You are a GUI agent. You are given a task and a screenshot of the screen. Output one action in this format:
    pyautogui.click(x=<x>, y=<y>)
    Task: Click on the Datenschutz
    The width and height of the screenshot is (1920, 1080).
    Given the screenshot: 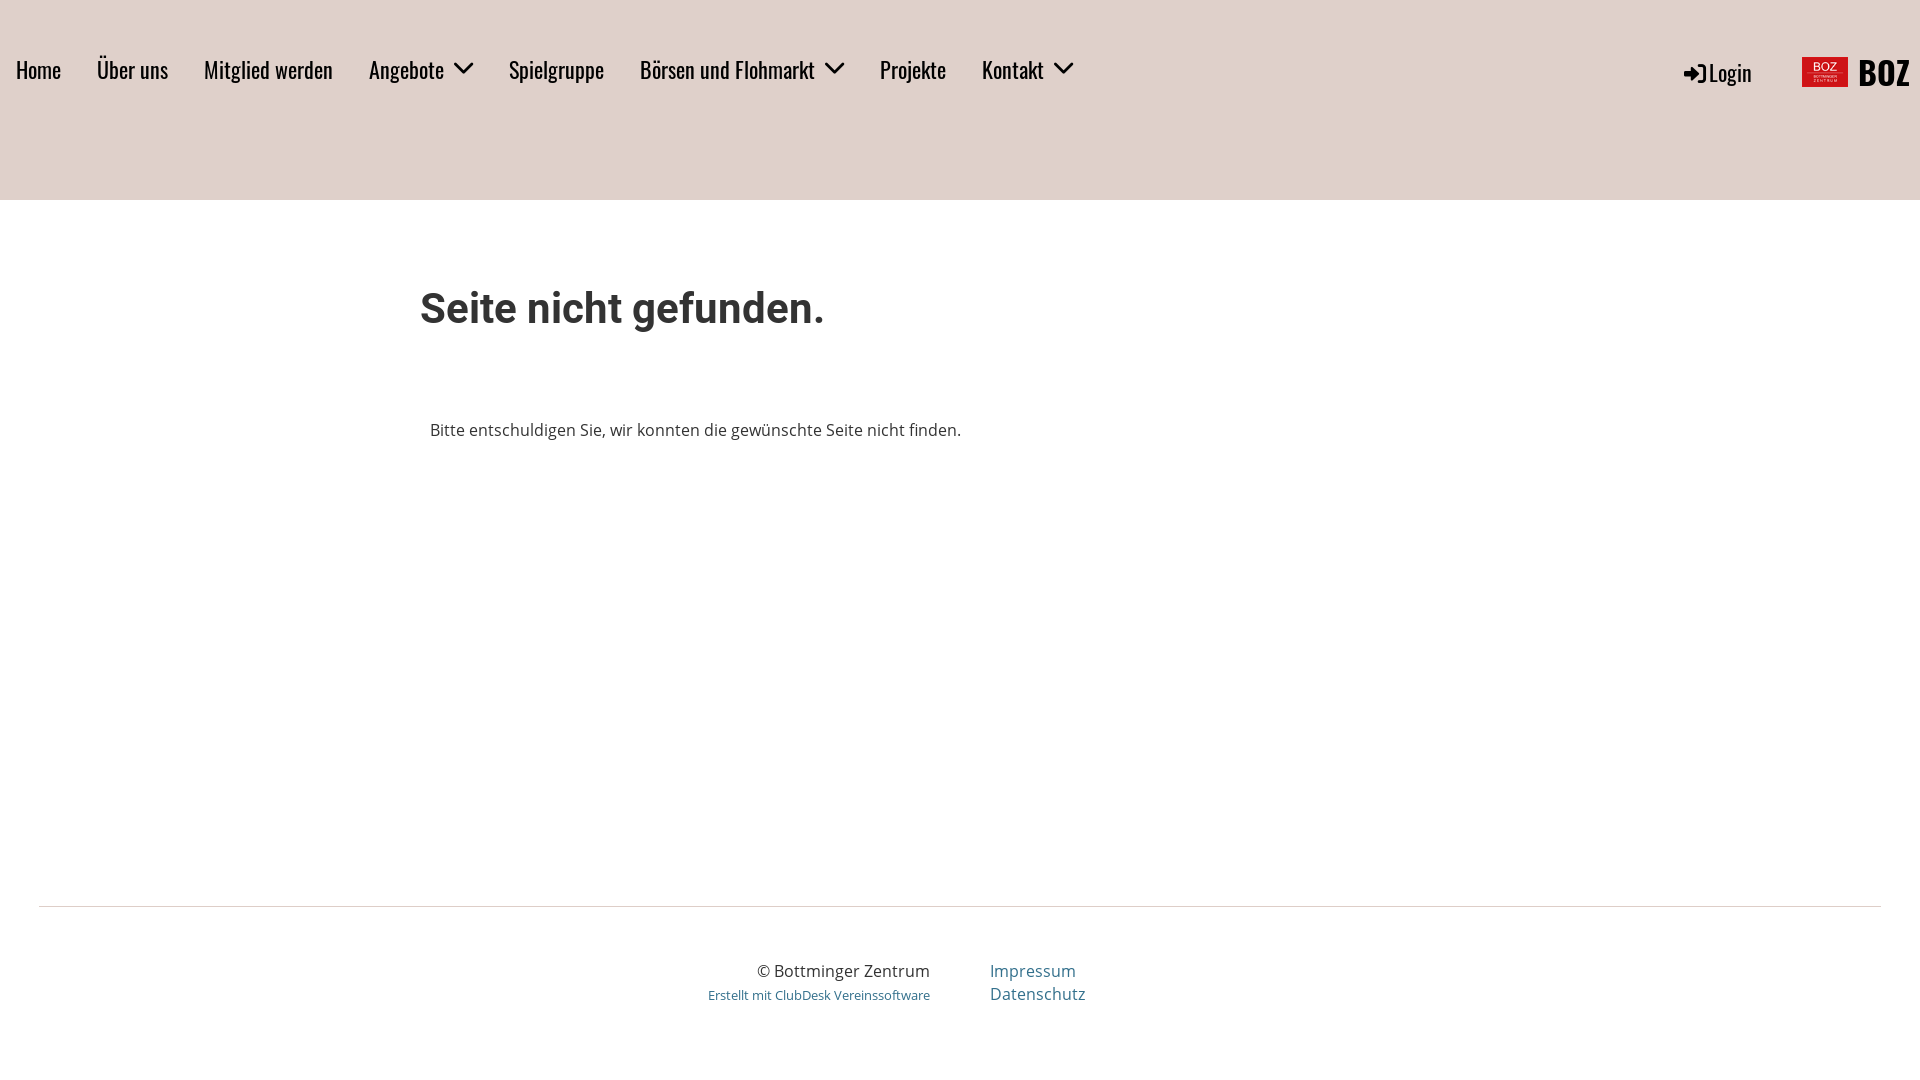 What is the action you would take?
    pyautogui.click(x=1038, y=994)
    